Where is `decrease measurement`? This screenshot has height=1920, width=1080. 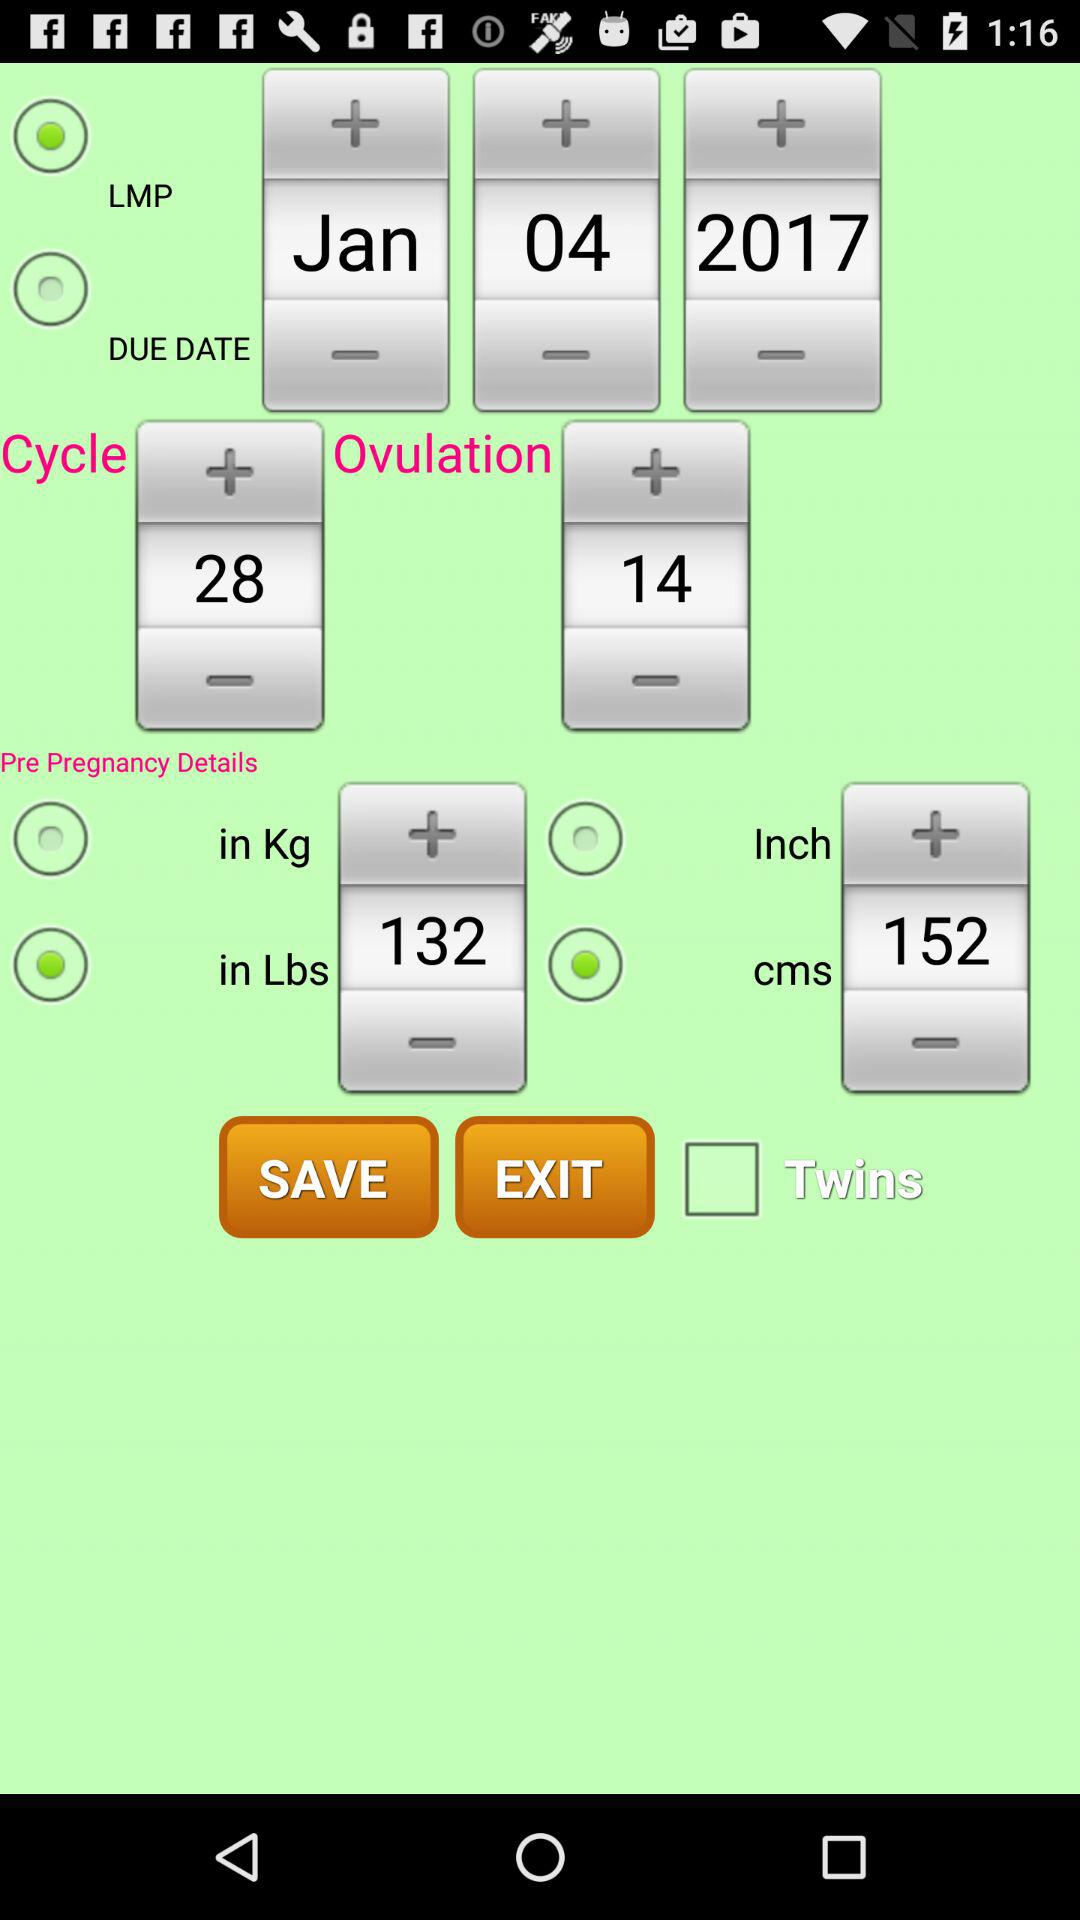 decrease measurement is located at coordinates (936, 1050).